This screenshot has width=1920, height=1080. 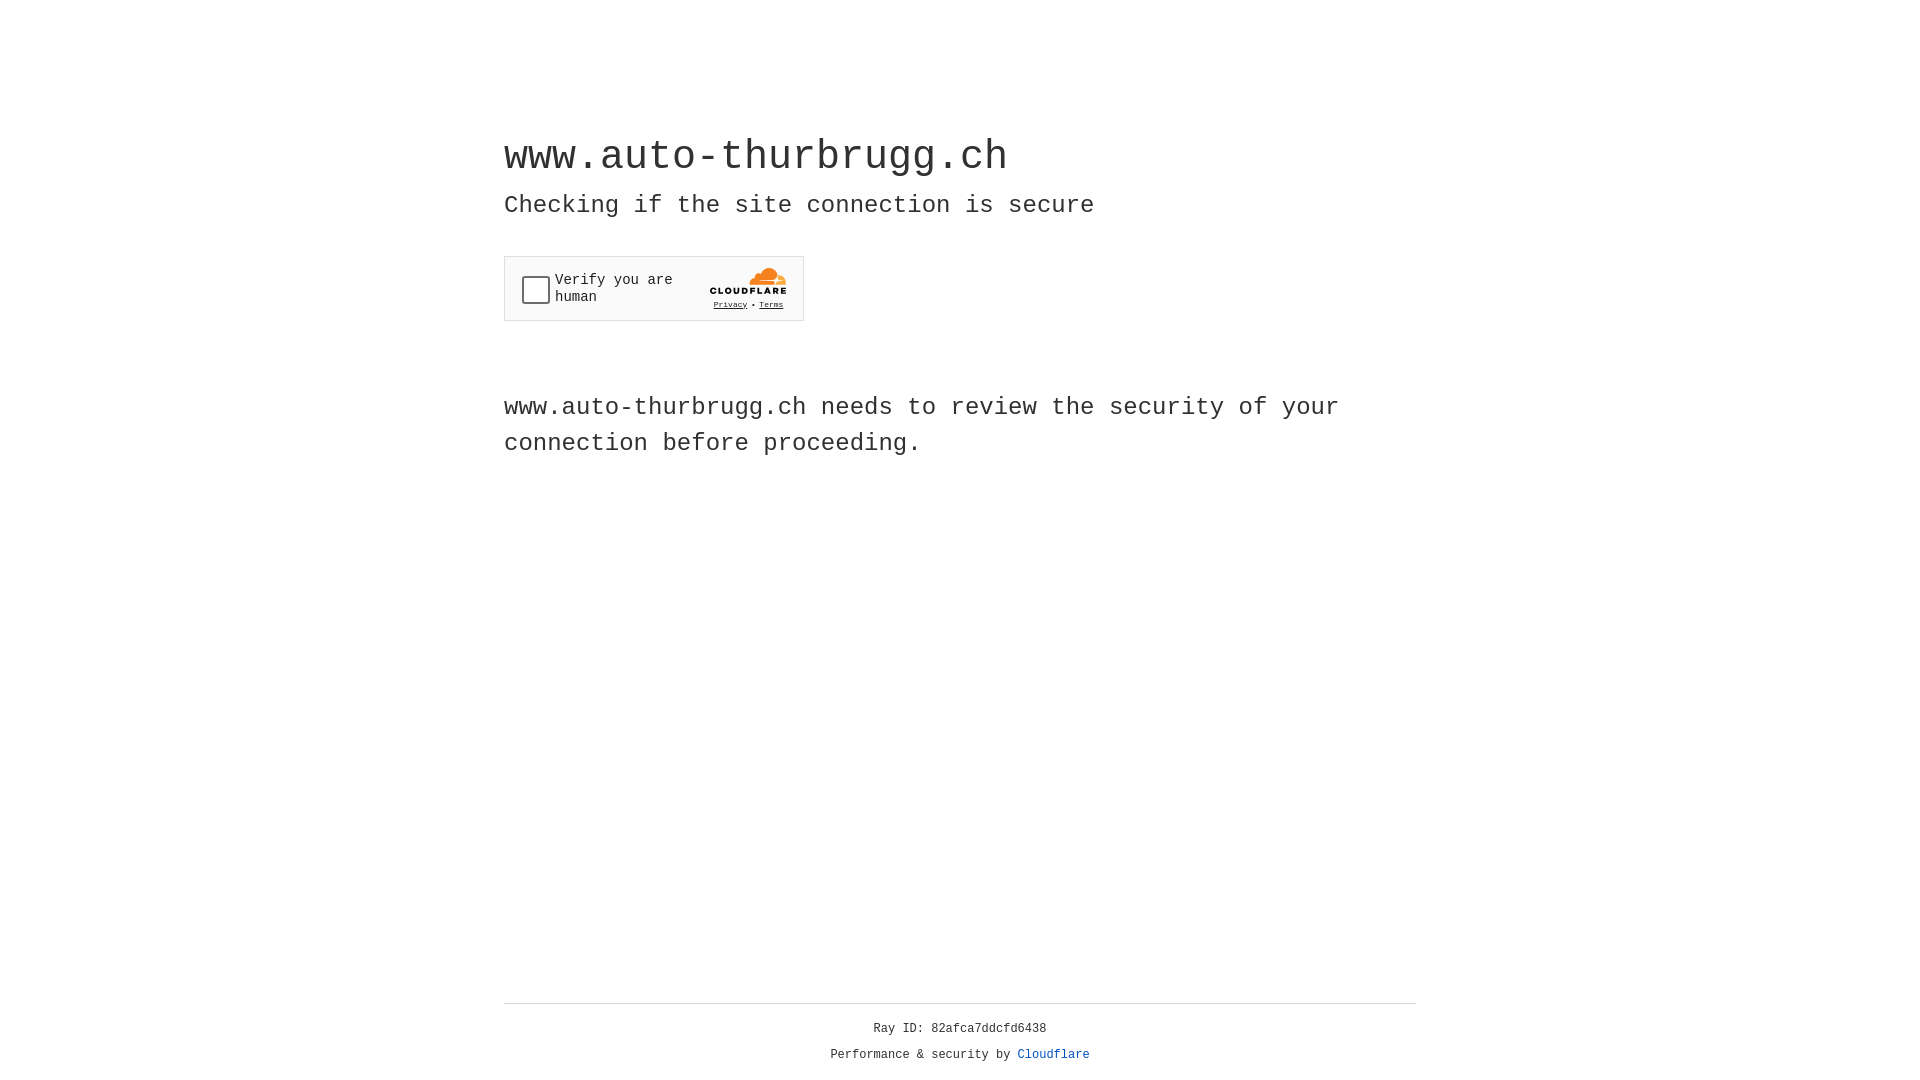 I want to click on Cloudflare, so click(x=1054, y=1055).